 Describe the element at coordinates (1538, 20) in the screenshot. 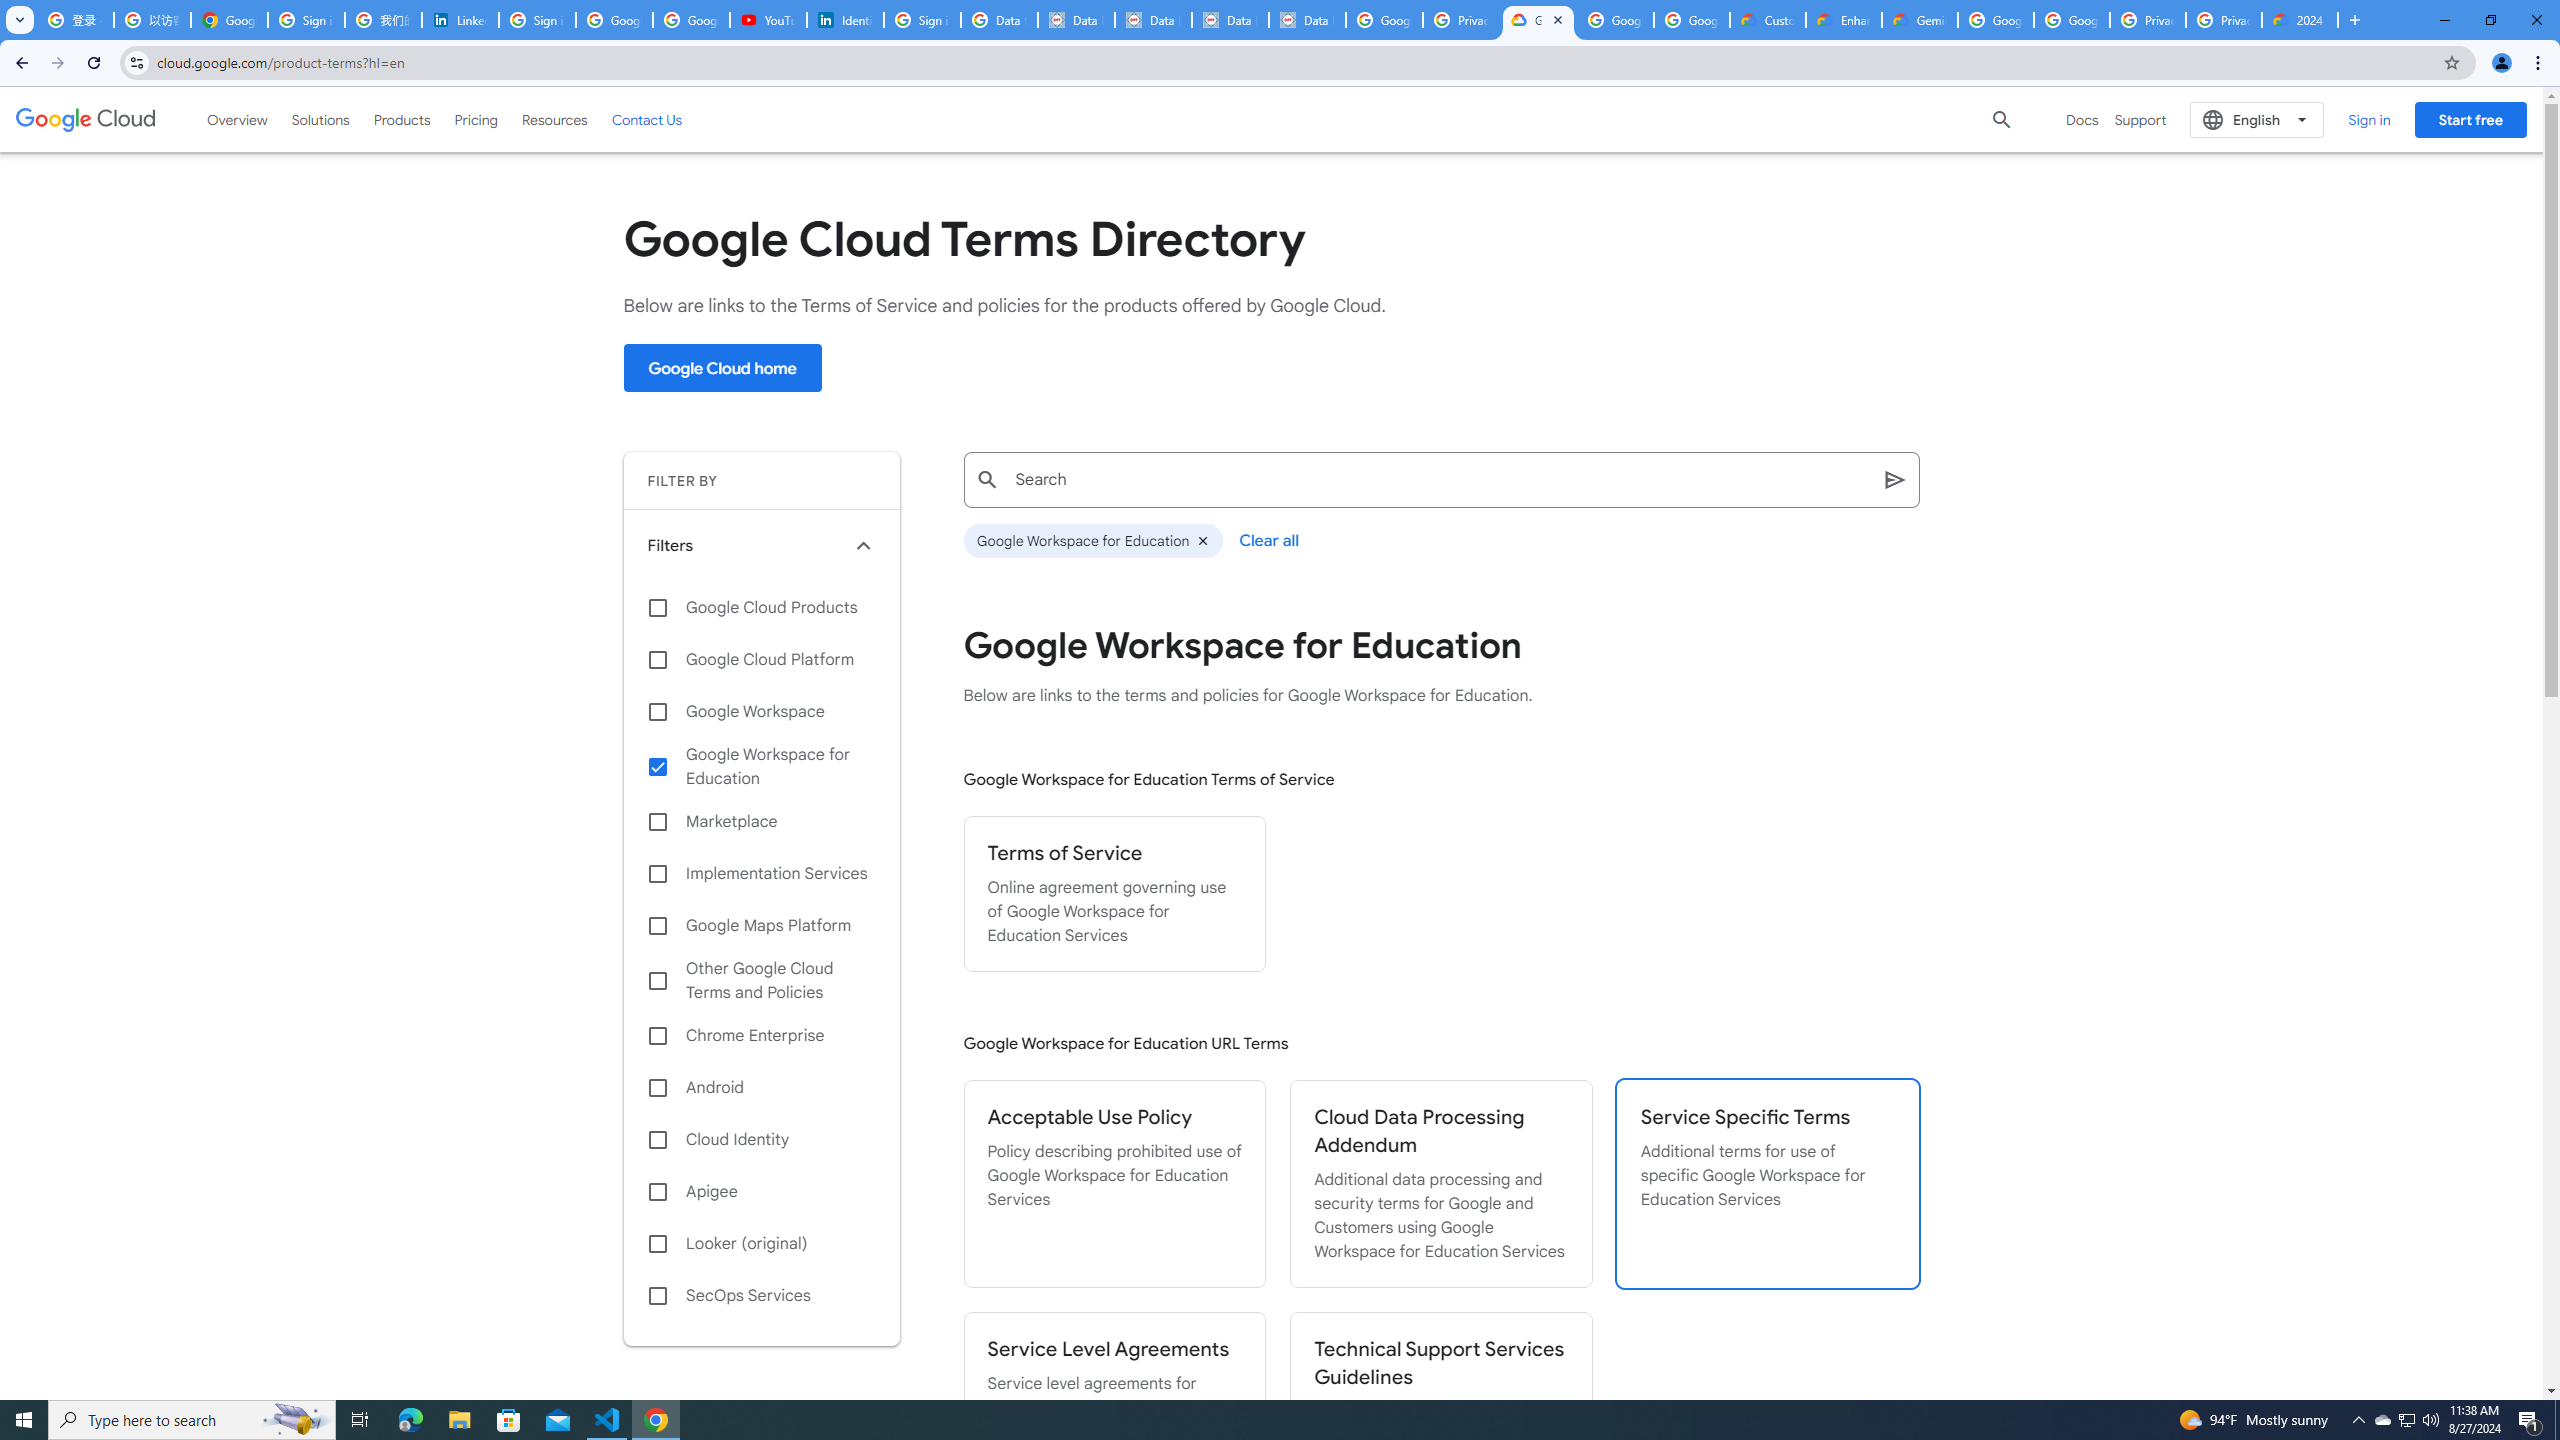

I see `Google Cloud Terms Directory | Google Cloud` at that location.